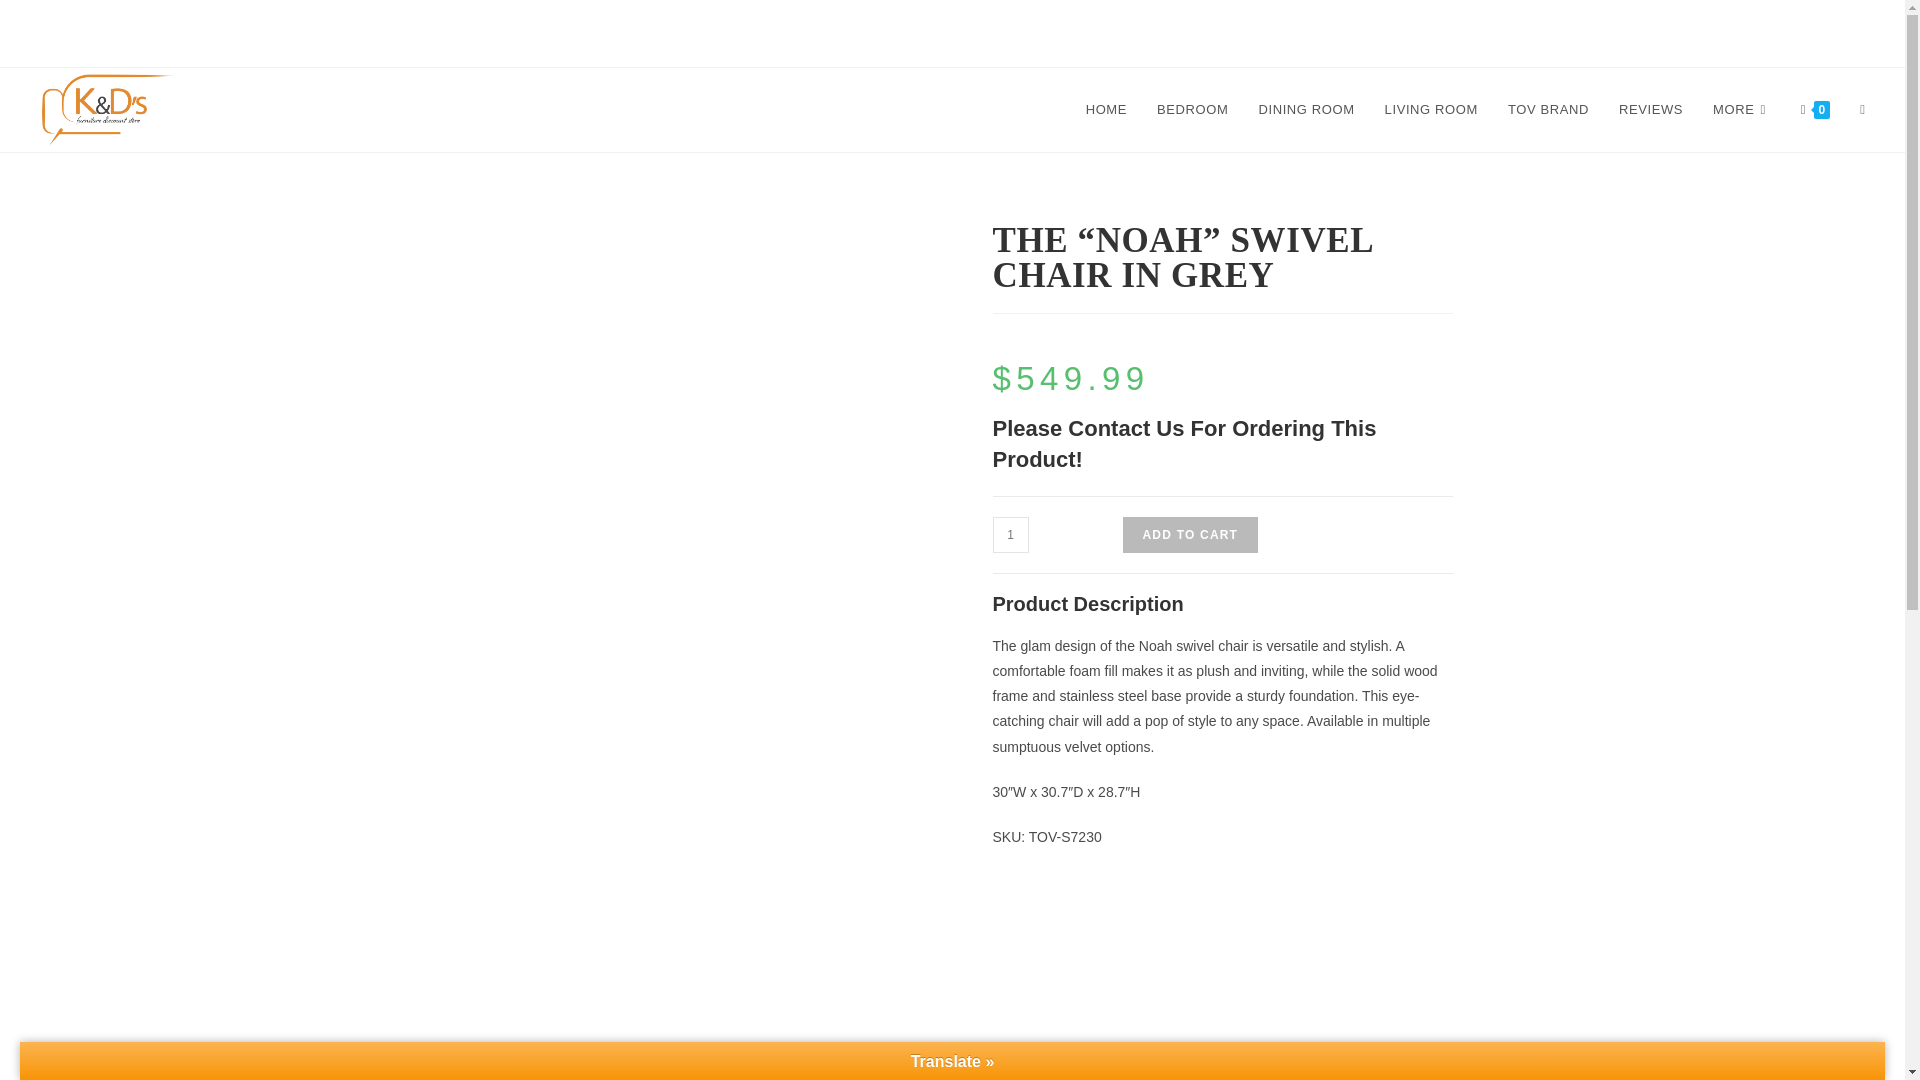  Describe the element at coordinates (1650, 110) in the screenshot. I see `REVIEWS` at that location.